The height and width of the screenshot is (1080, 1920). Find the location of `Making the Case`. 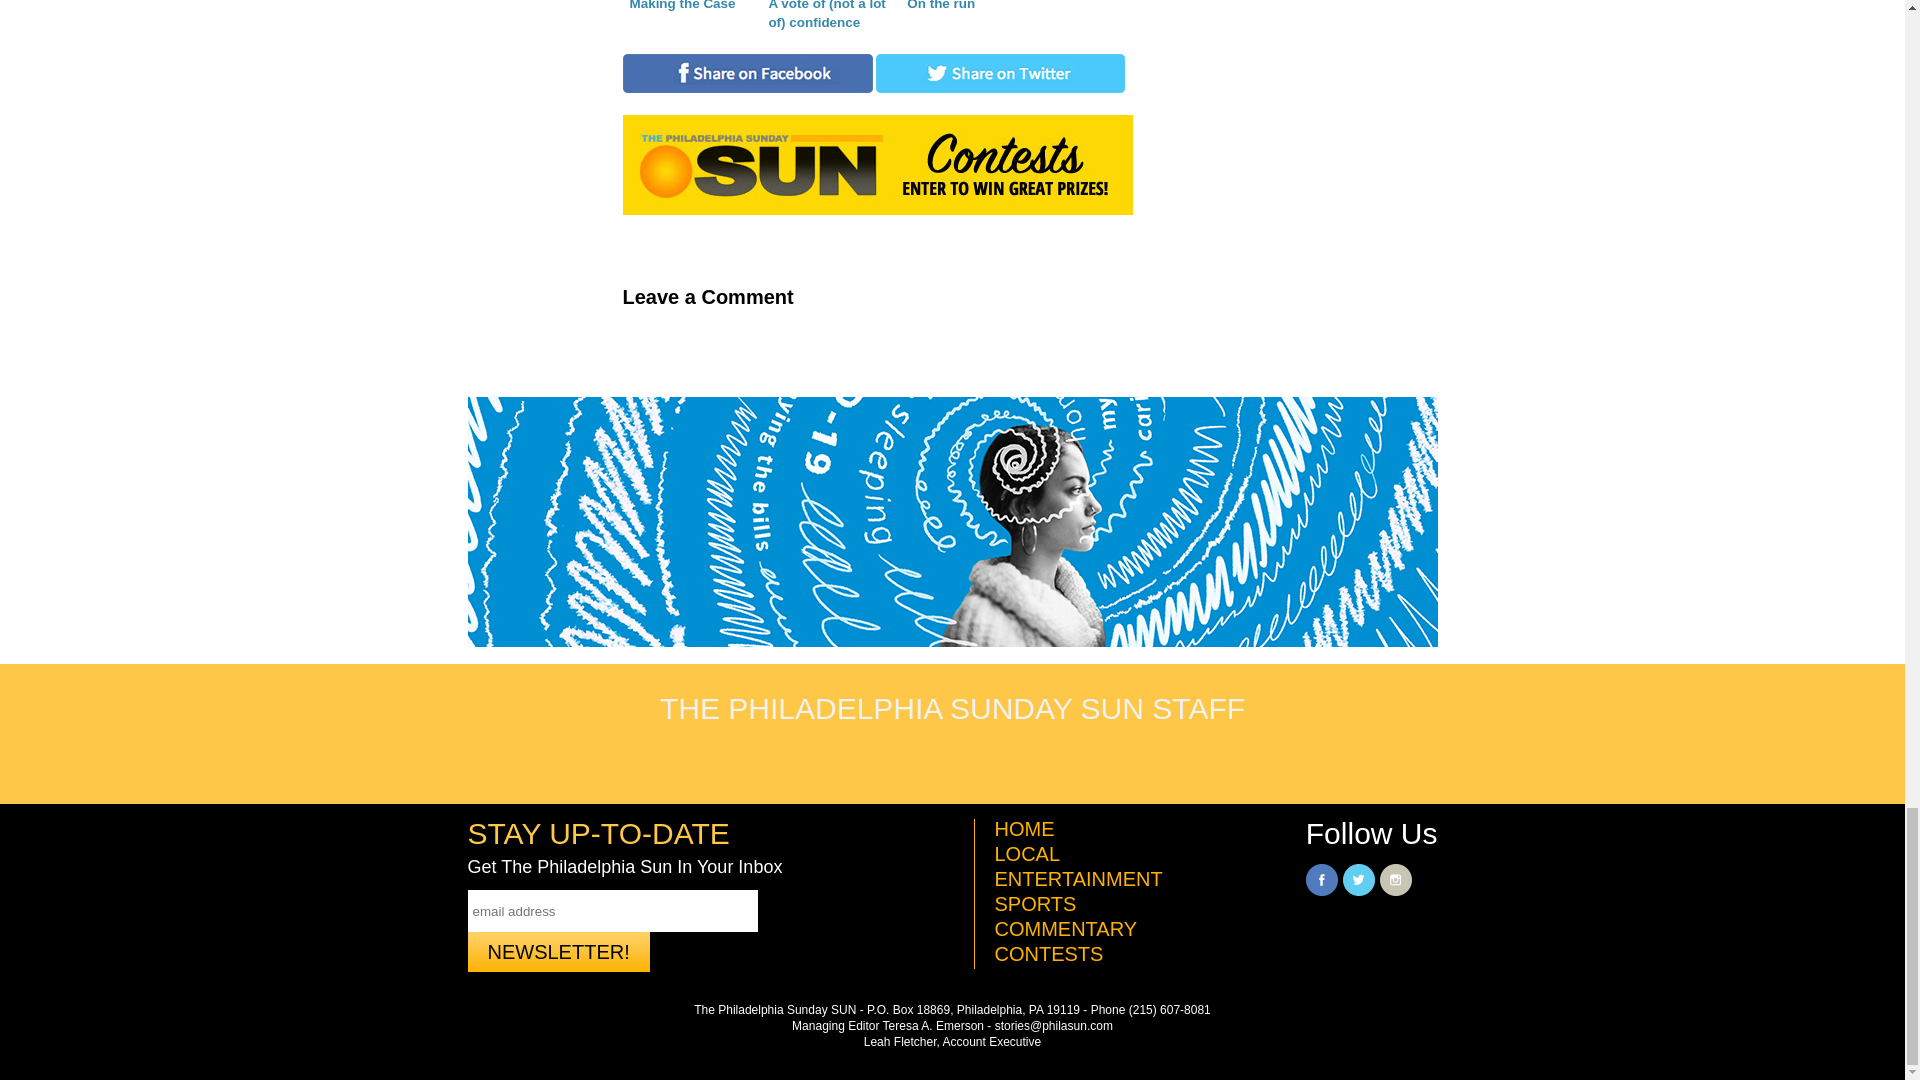

Making the Case is located at coordinates (687, 17).